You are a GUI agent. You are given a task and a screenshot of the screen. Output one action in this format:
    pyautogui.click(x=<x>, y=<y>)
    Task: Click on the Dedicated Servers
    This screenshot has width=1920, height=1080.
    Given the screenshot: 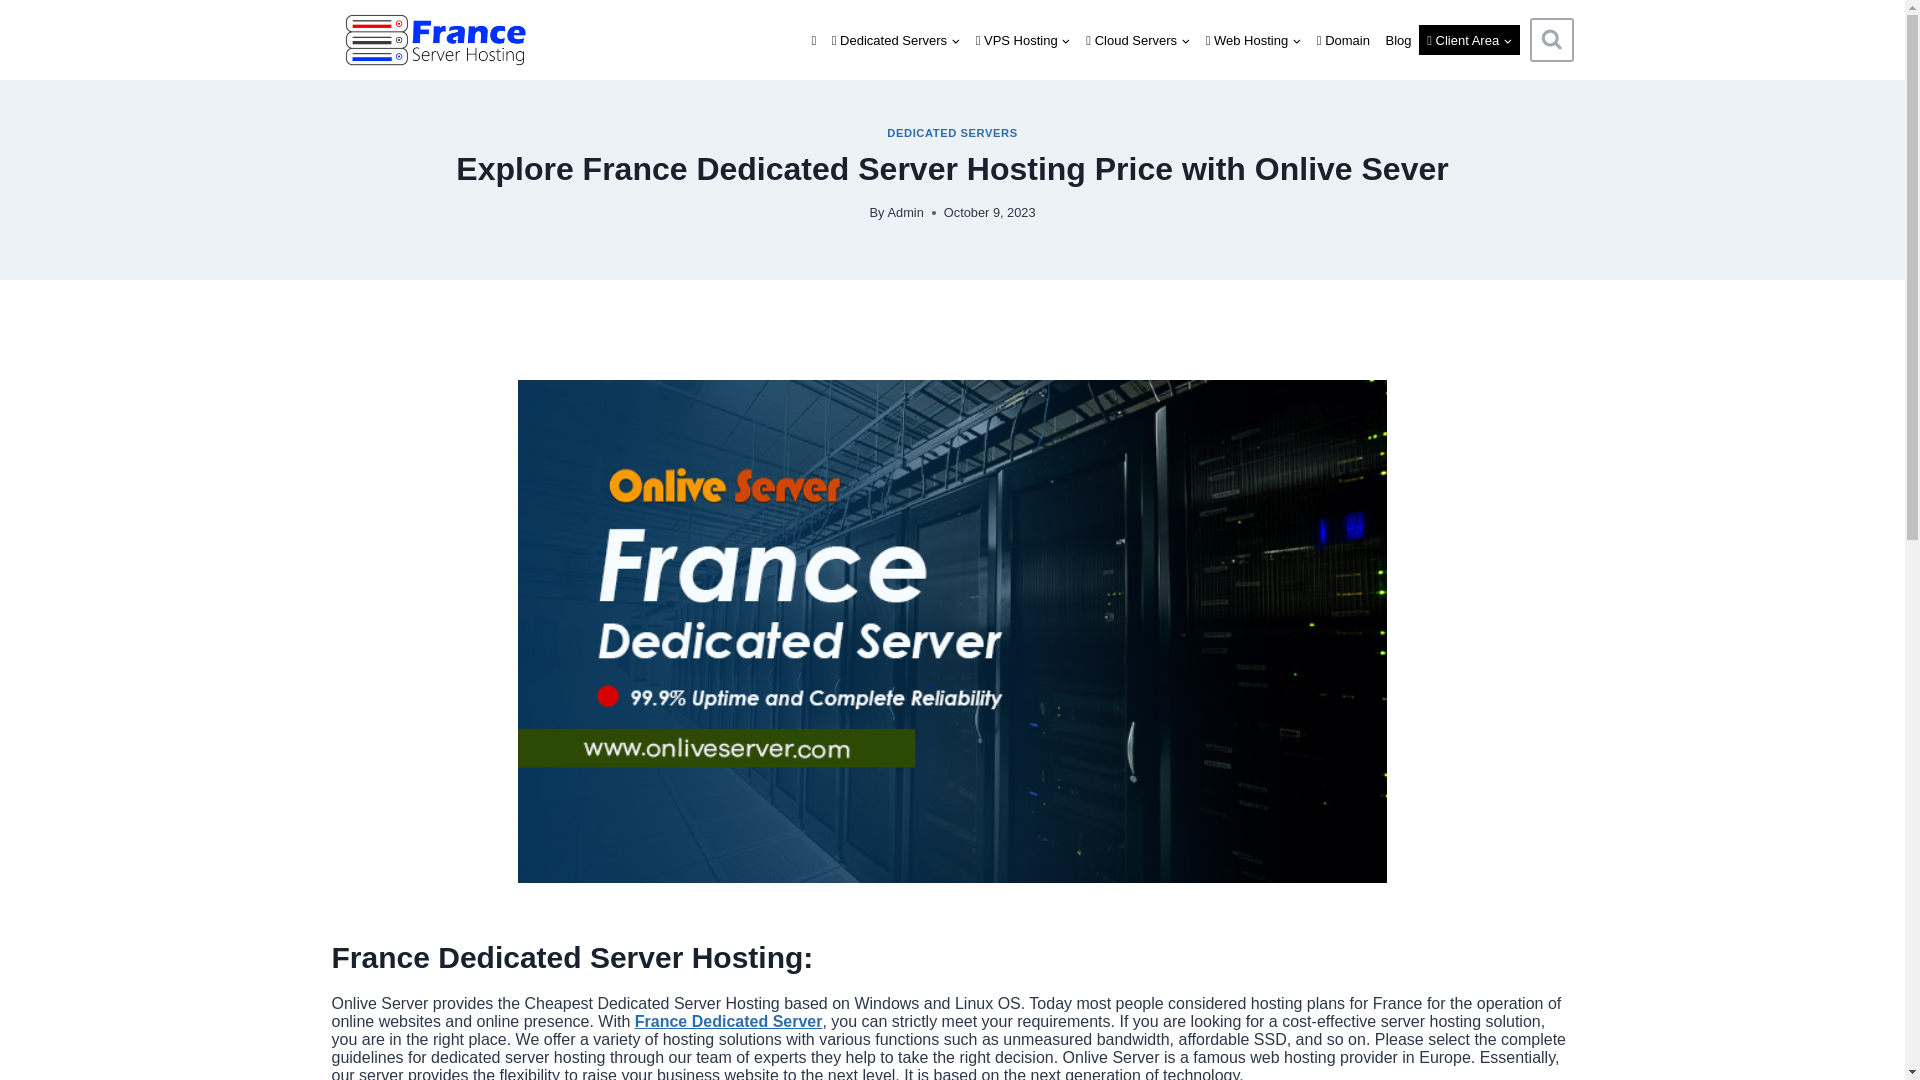 What is the action you would take?
    pyautogui.click(x=895, y=40)
    